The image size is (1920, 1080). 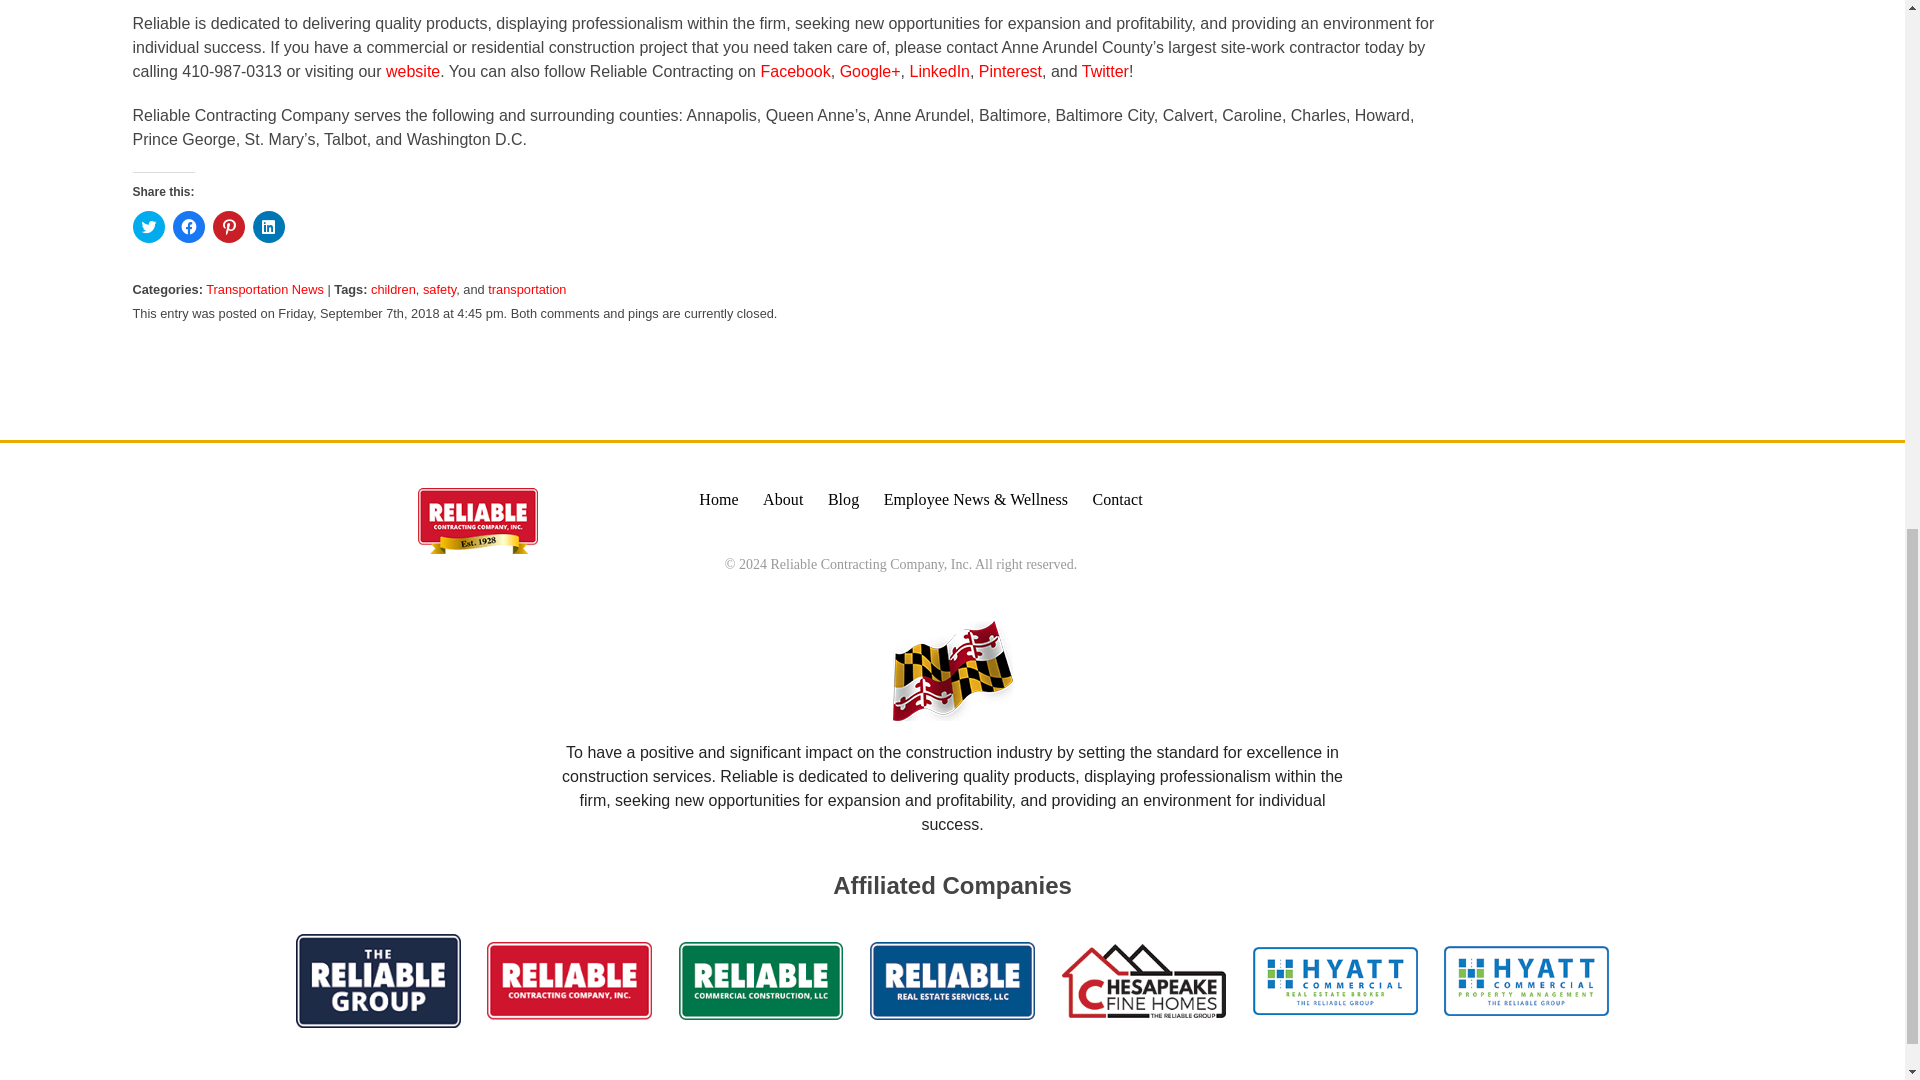 I want to click on Click to share on LinkedIn, so click(x=268, y=226).